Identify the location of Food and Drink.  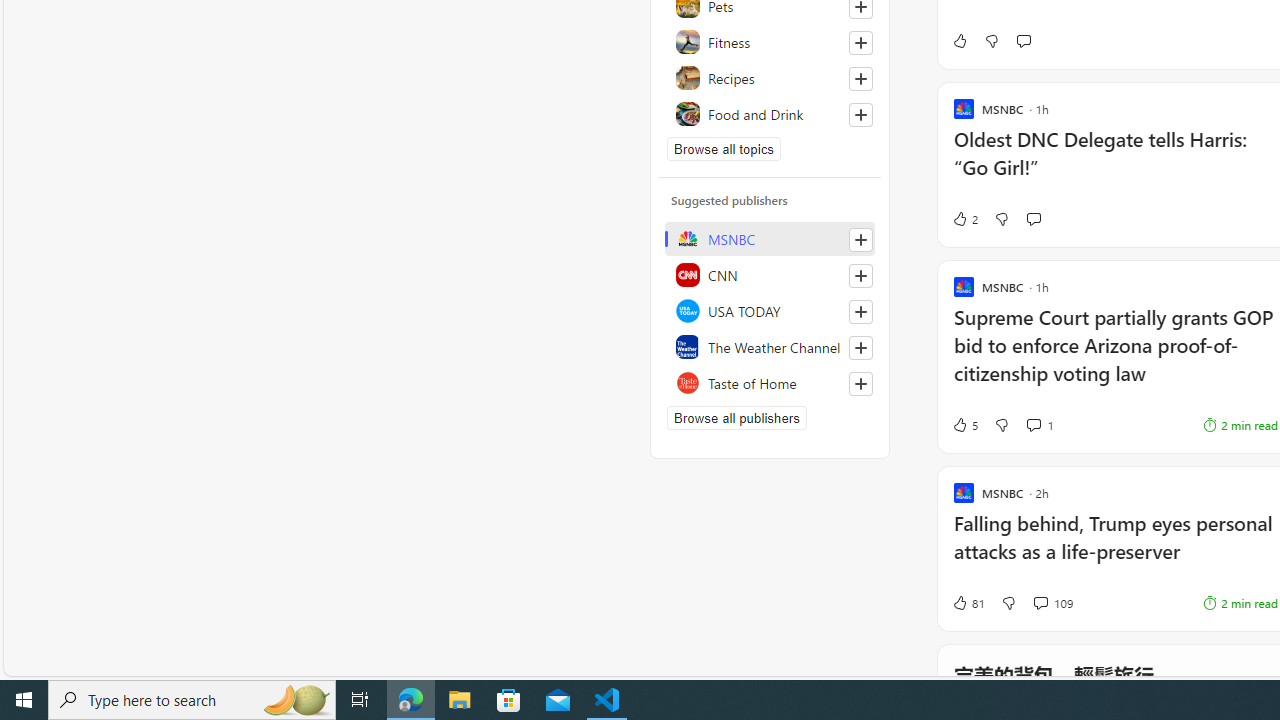
(770, 114).